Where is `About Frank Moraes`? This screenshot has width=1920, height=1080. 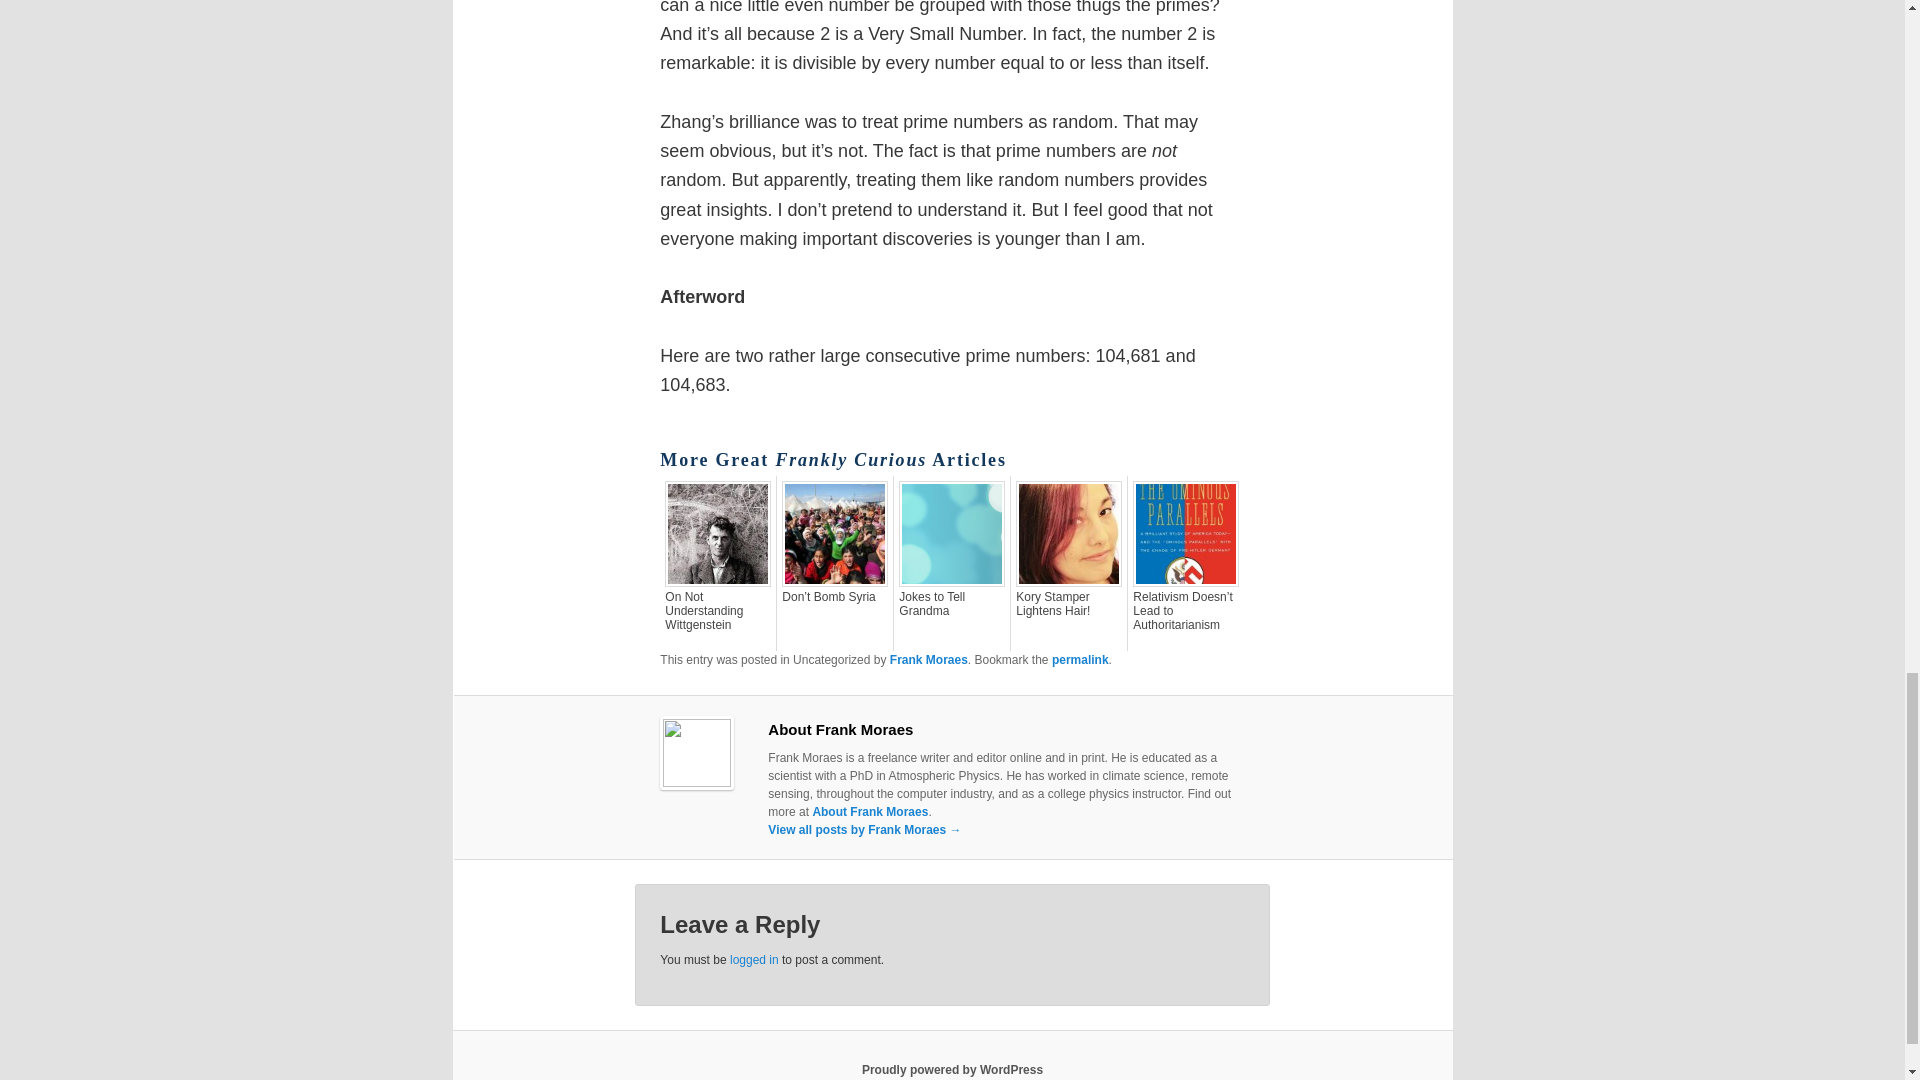 About Frank Moraes is located at coordinates (870, 811).